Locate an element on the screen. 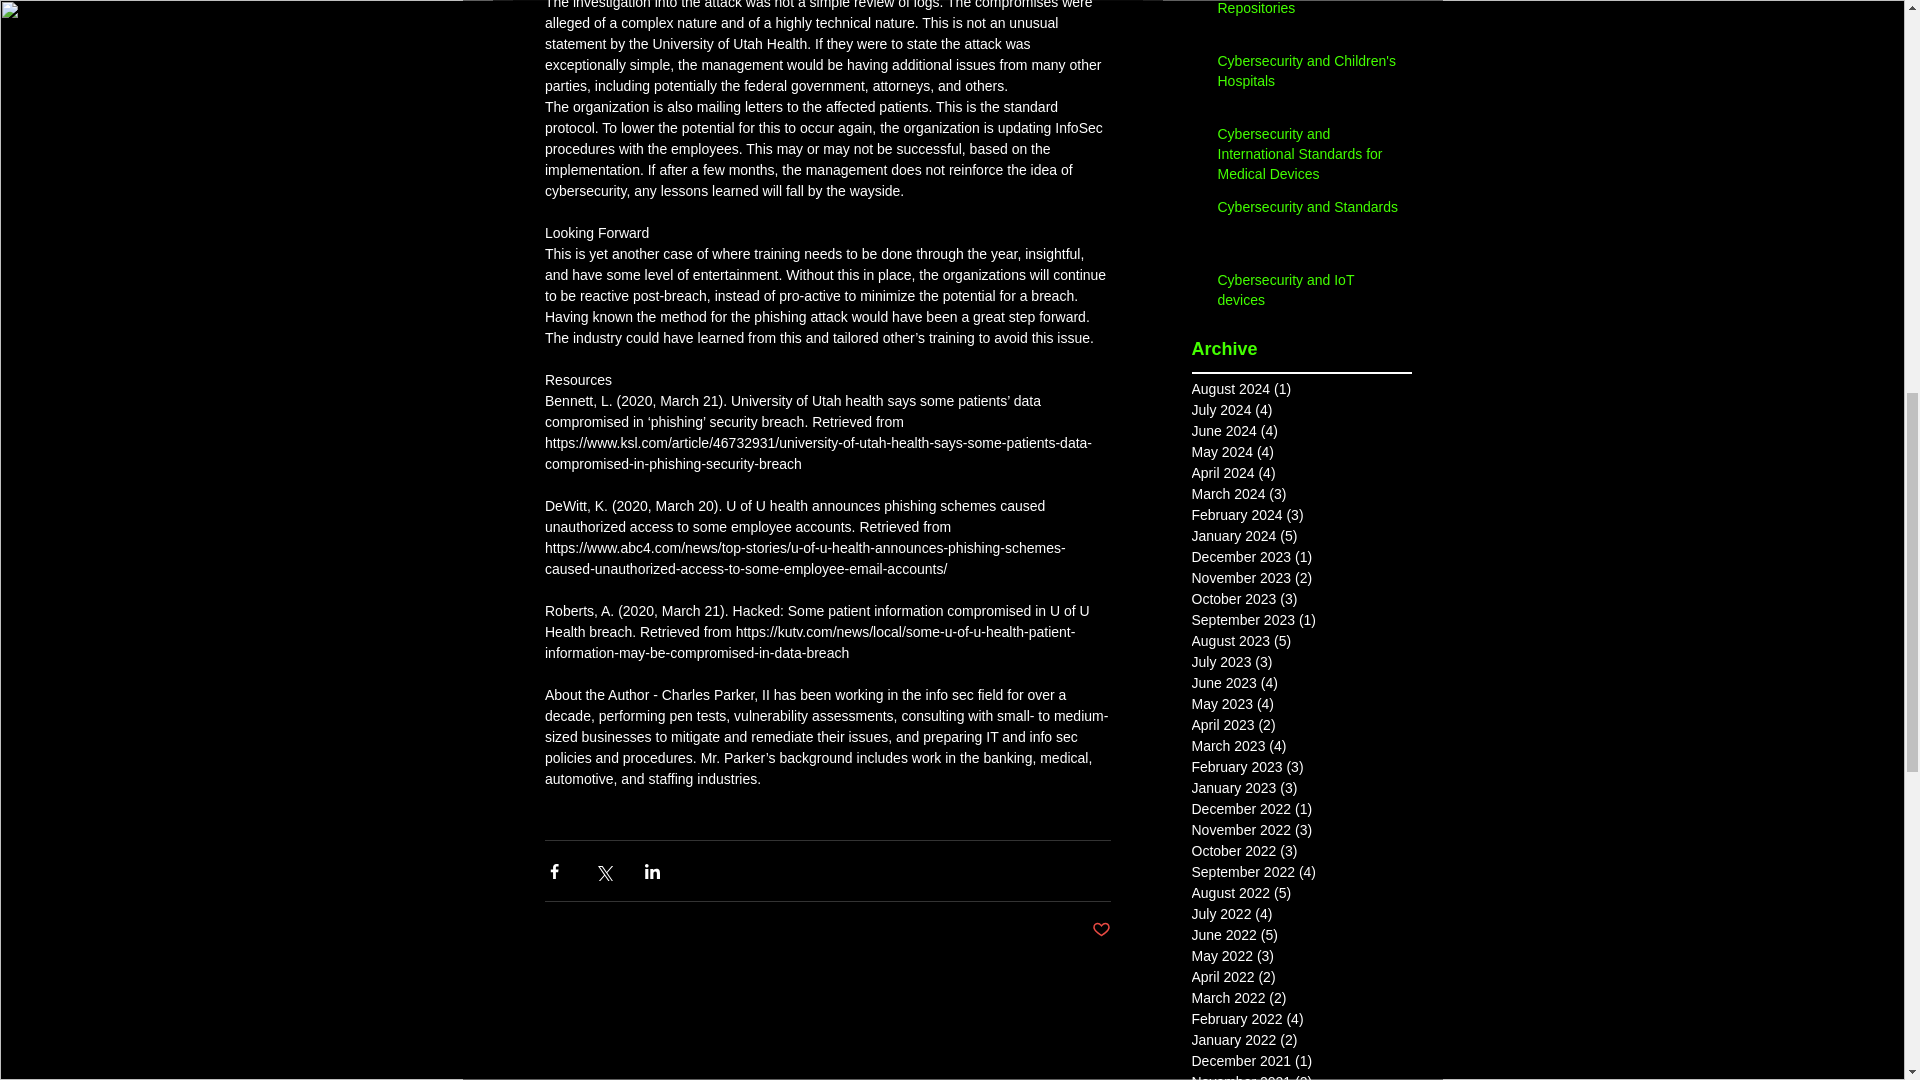 Image resolution: width=1920 pixels, height=1080 pixels. Post not marked as liked is located at coordinates (1102, 930).